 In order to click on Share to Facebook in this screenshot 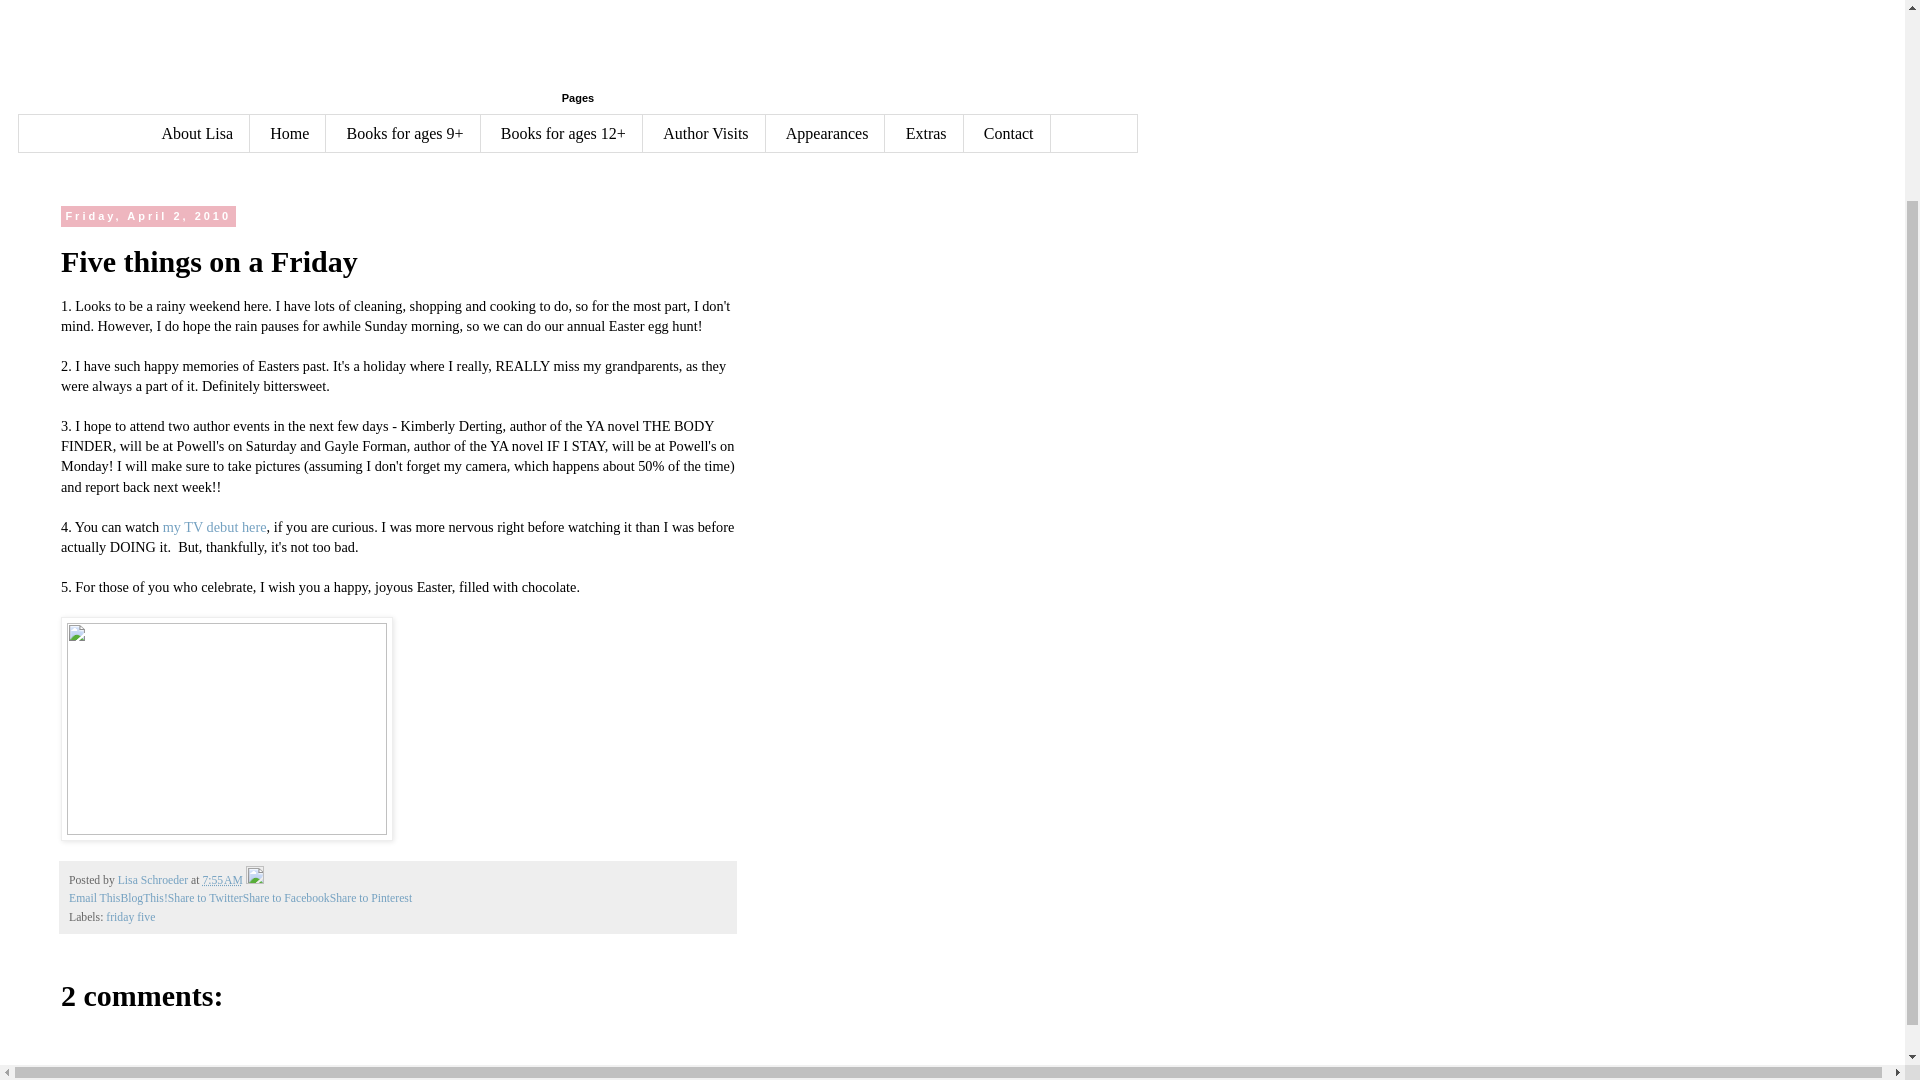, I will do `click(286, 898)`.